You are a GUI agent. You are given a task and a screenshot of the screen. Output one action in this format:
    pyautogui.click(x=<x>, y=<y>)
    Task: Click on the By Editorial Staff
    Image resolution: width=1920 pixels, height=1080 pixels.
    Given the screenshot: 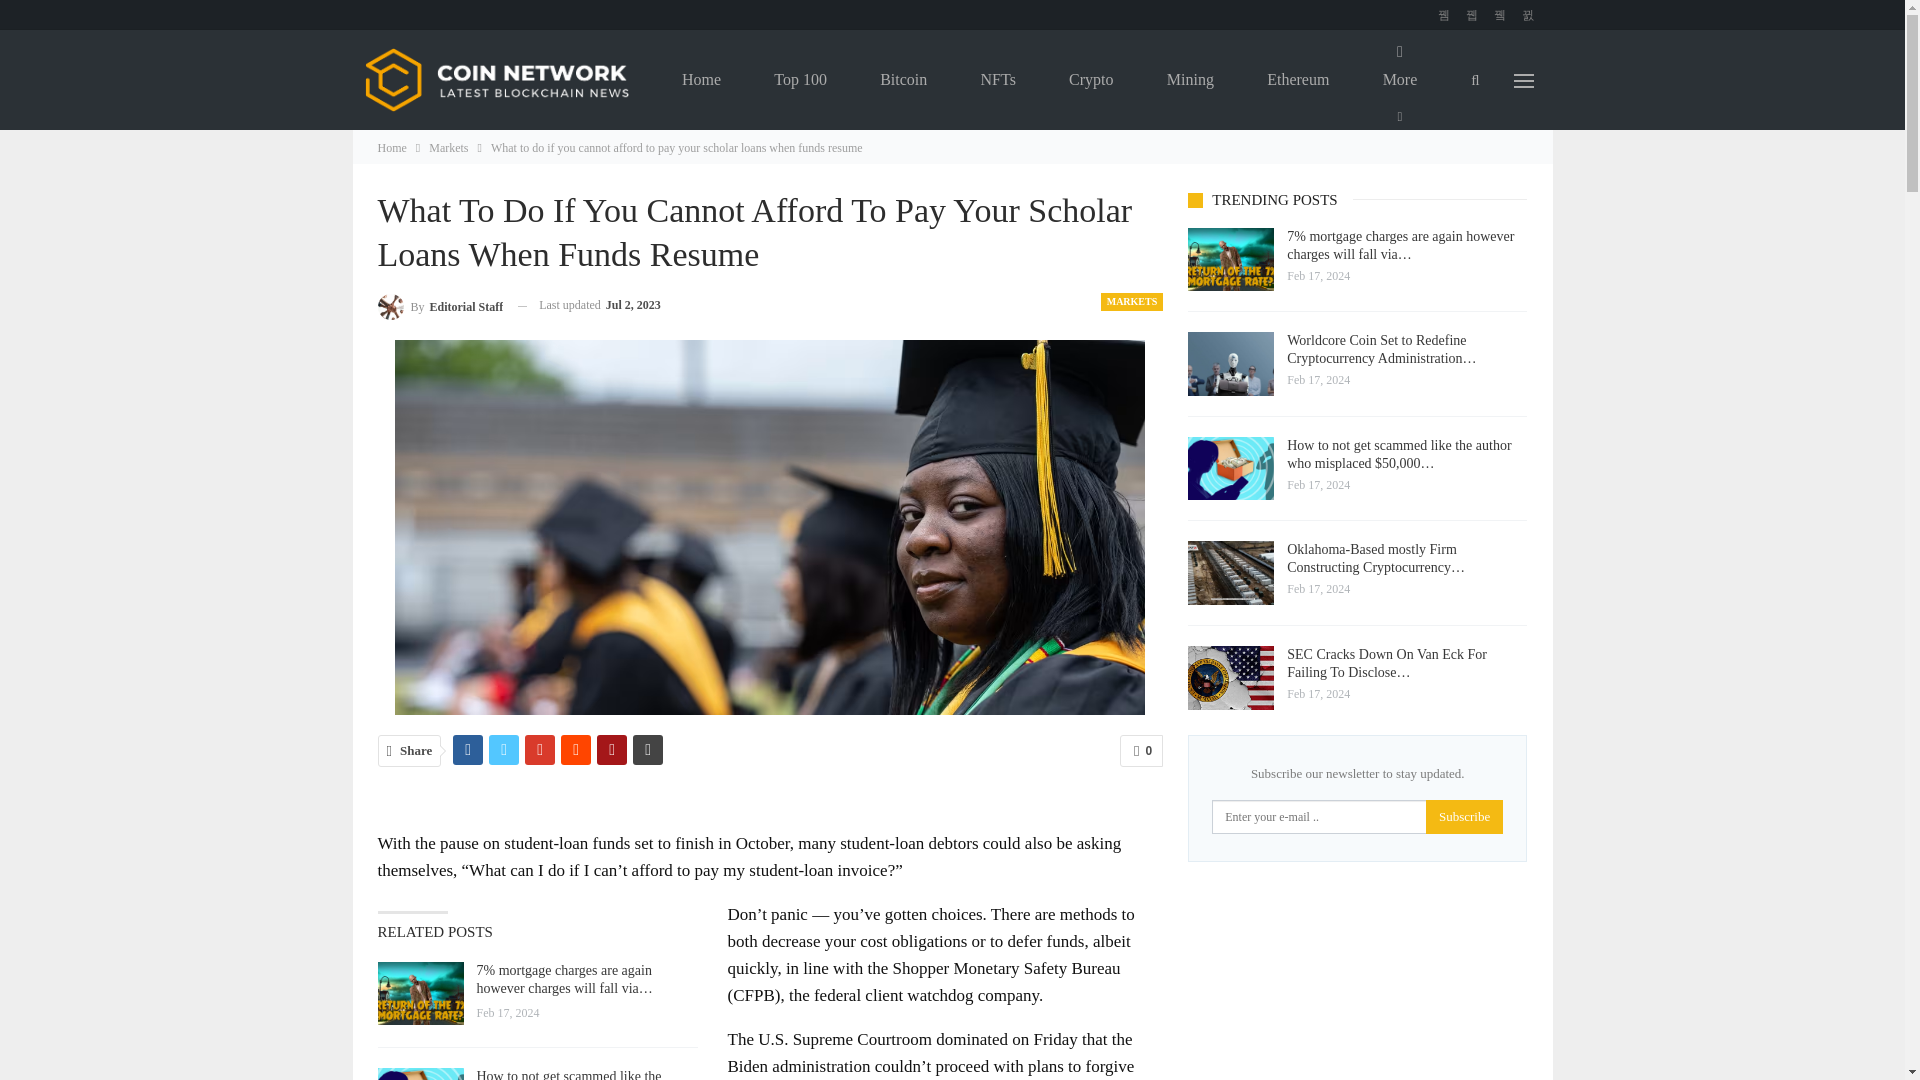 What is the action you would take?
    pyautogui.click(x=440, y=304)
    